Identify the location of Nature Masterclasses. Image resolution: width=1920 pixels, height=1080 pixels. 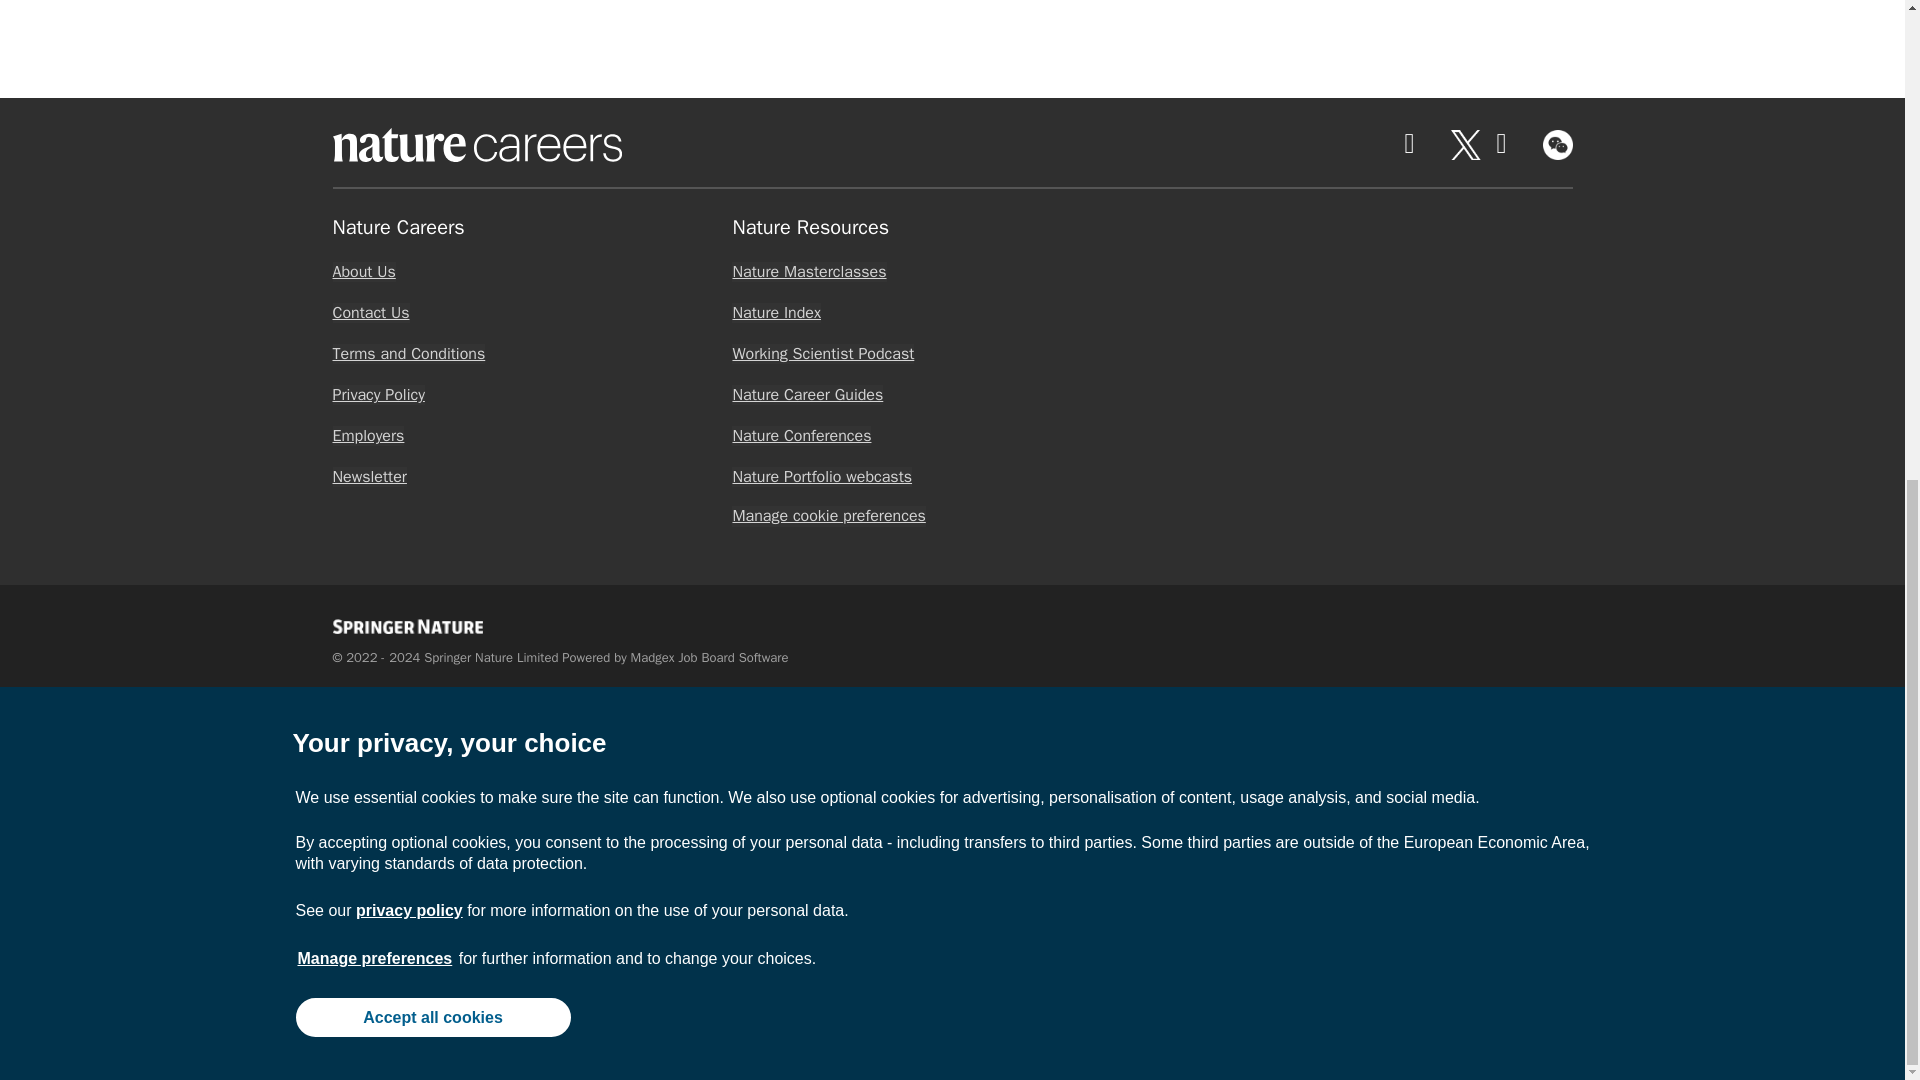
(808, 272).